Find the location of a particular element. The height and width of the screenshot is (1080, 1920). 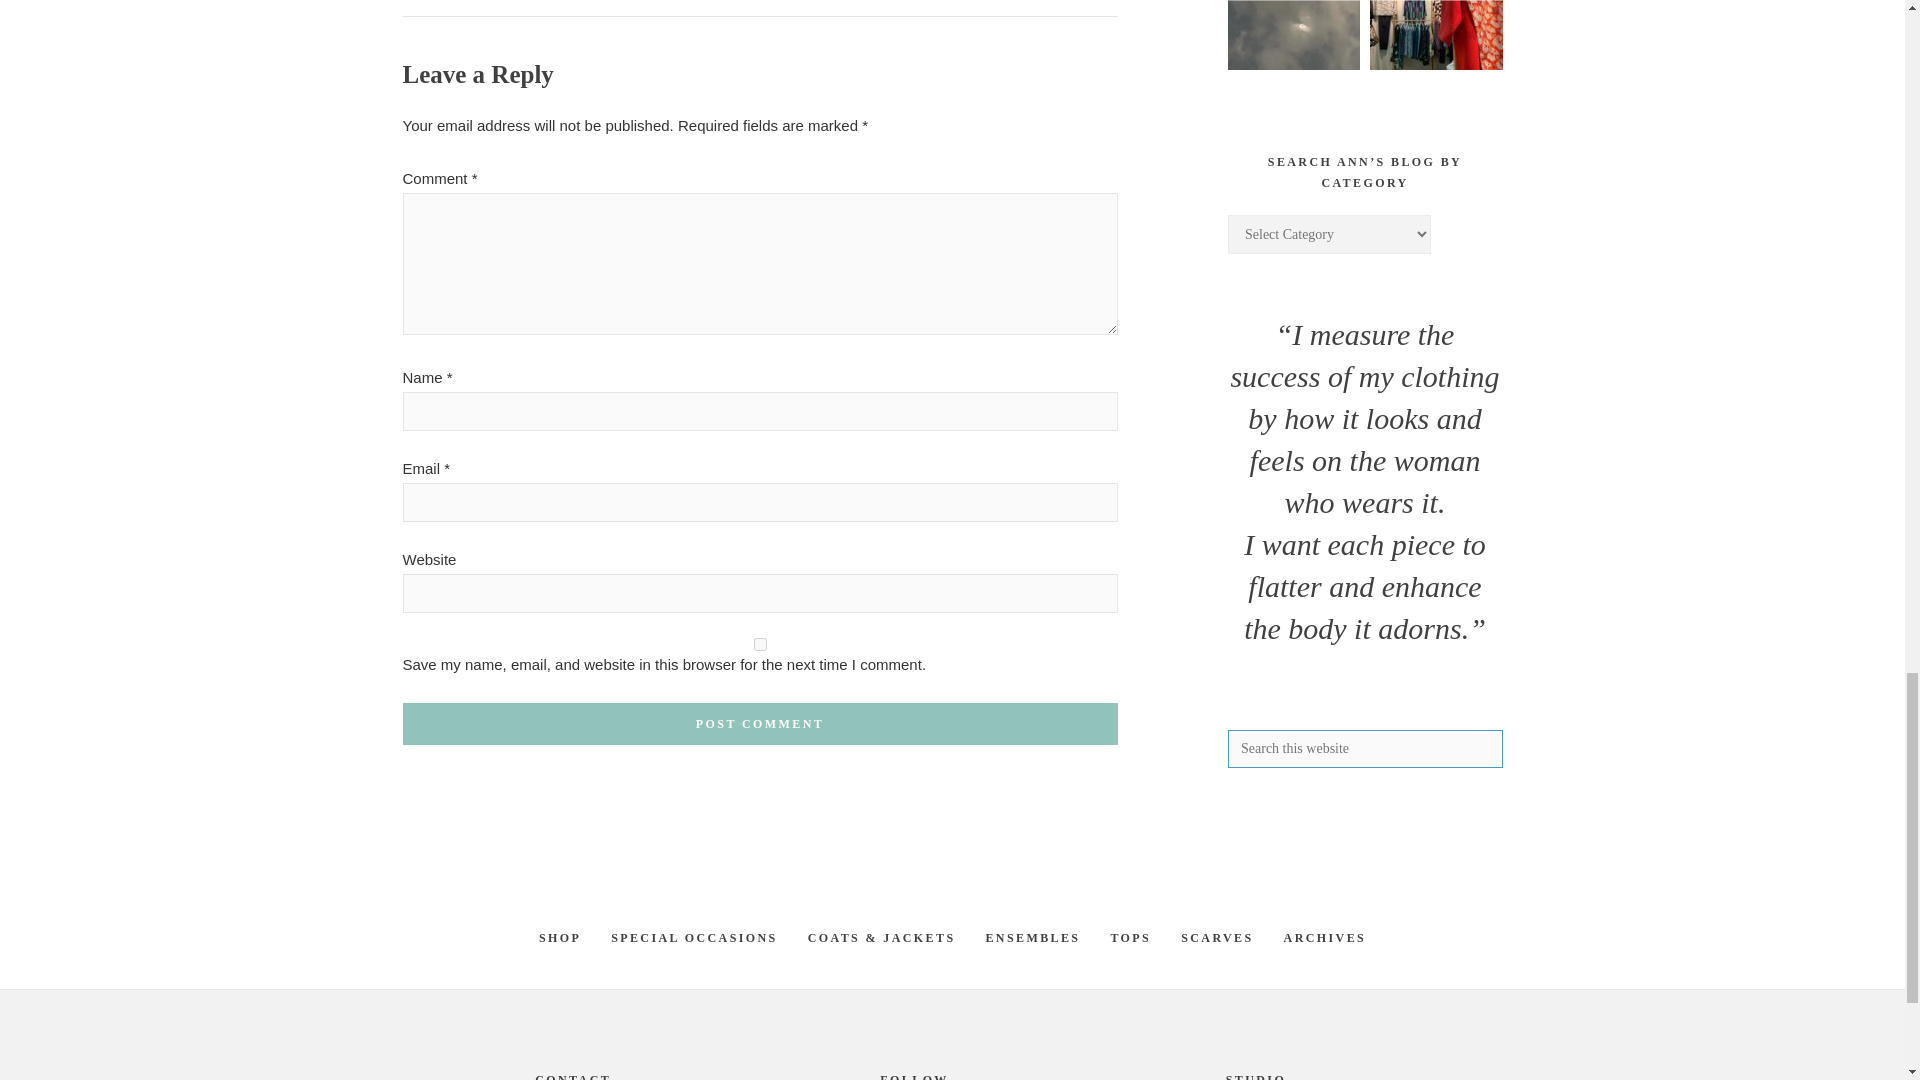

yes is located at coordinates (759, 644).